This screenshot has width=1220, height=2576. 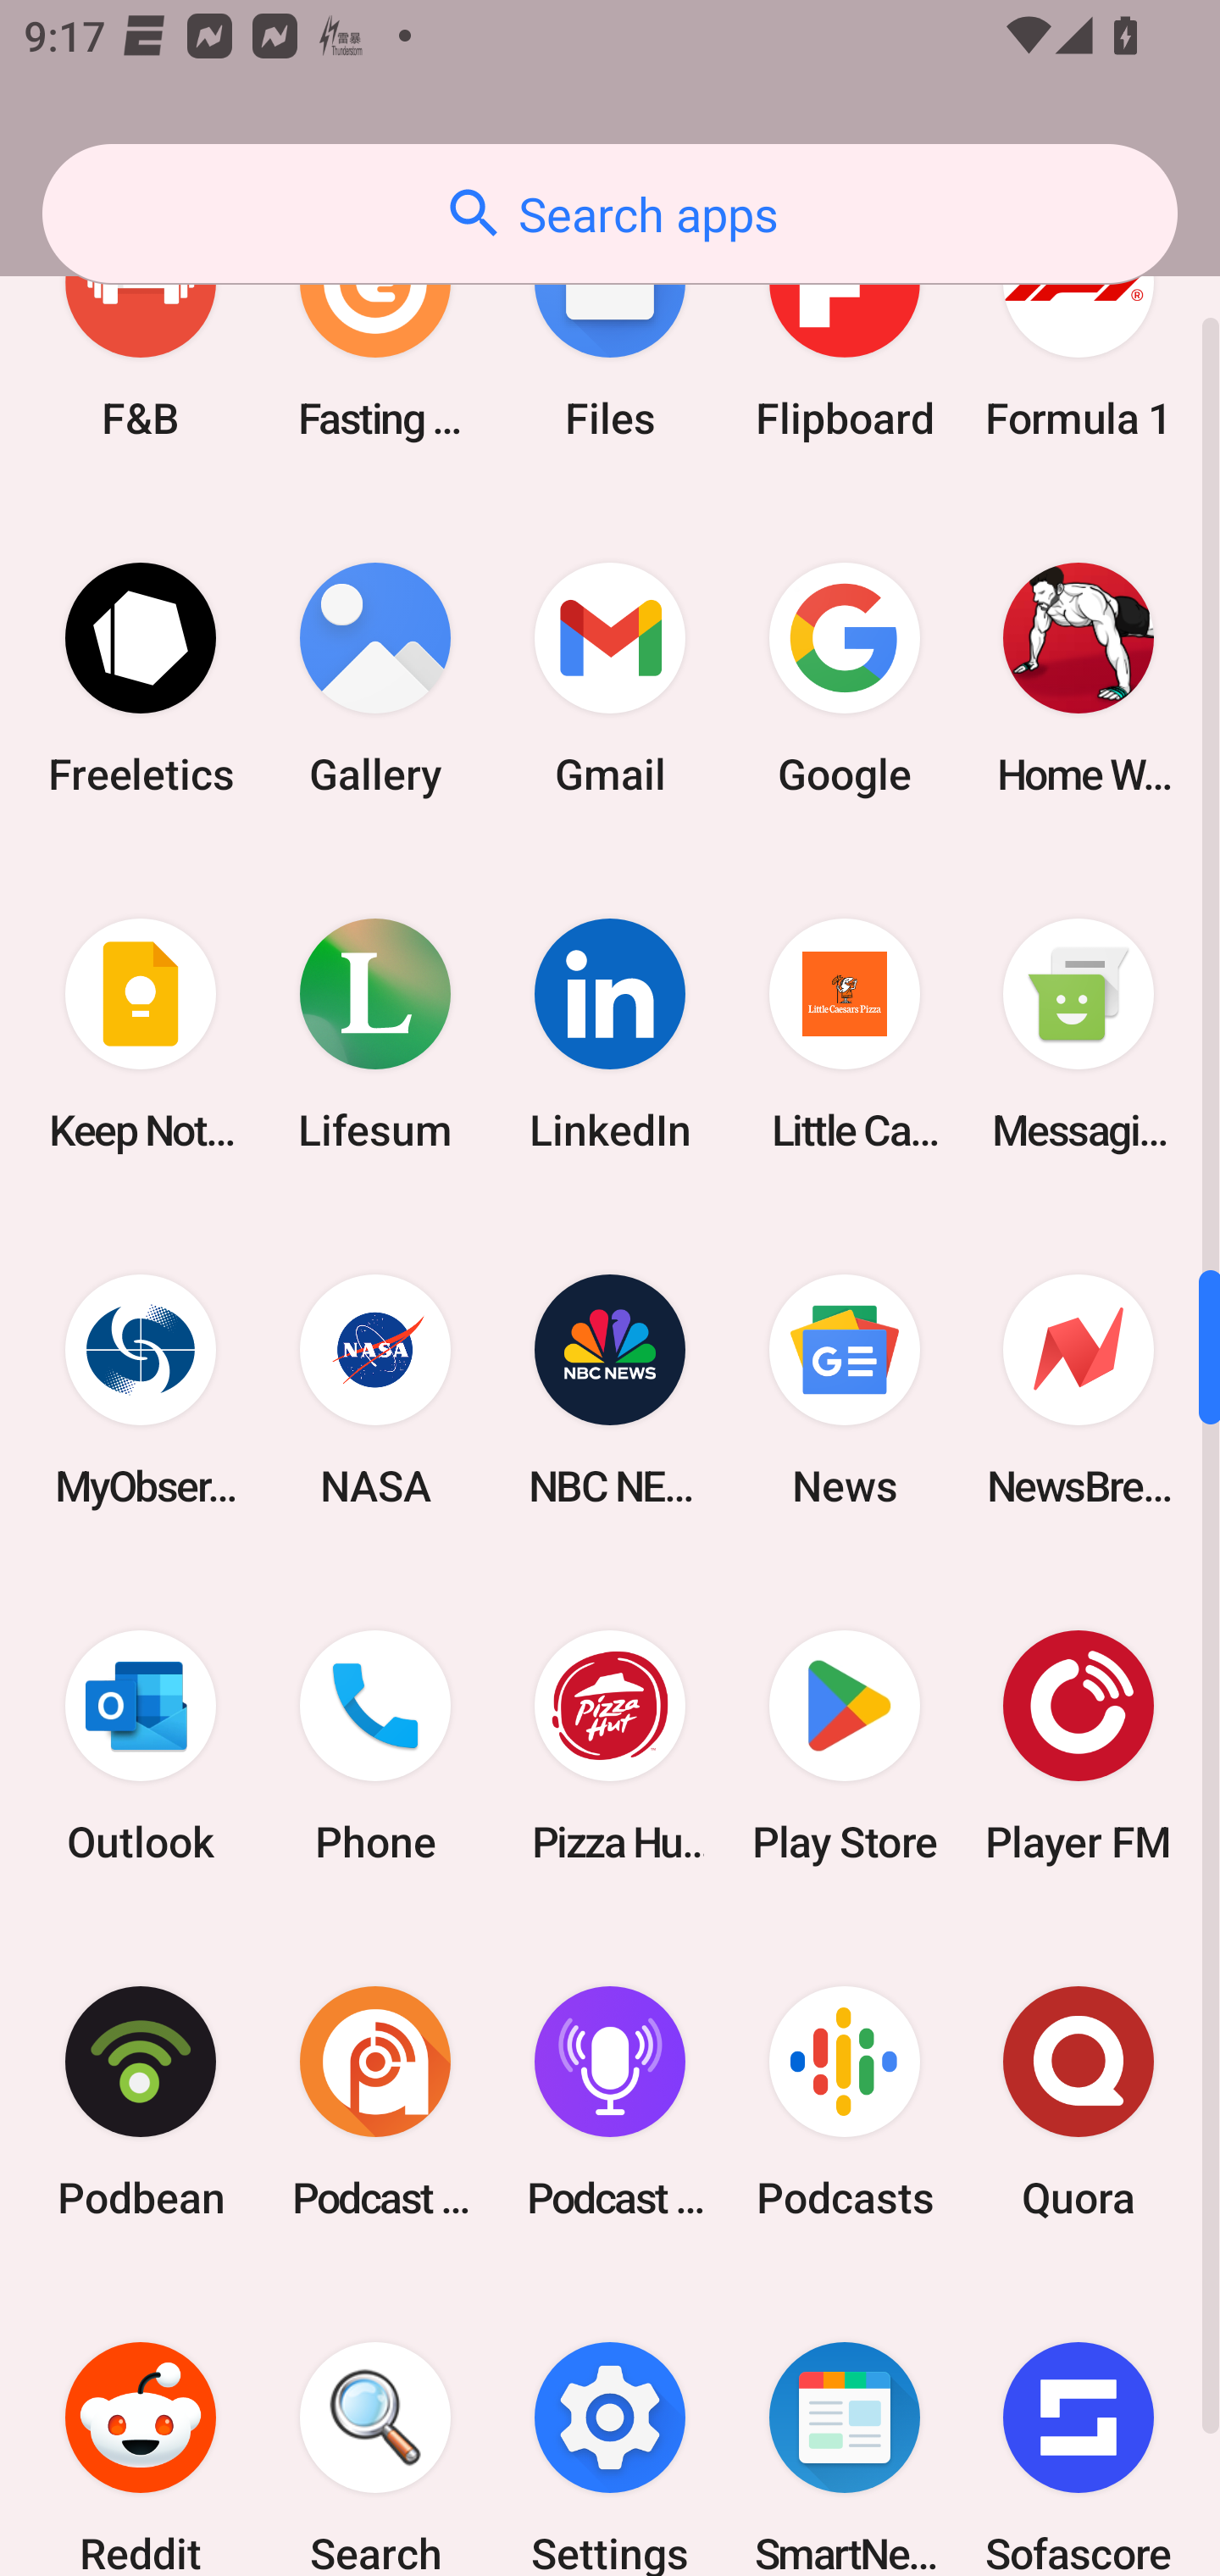 What do you see at coordinates (844, 334) in the screenshot?
I see `Flipboard` at bounding box center [844, 334].